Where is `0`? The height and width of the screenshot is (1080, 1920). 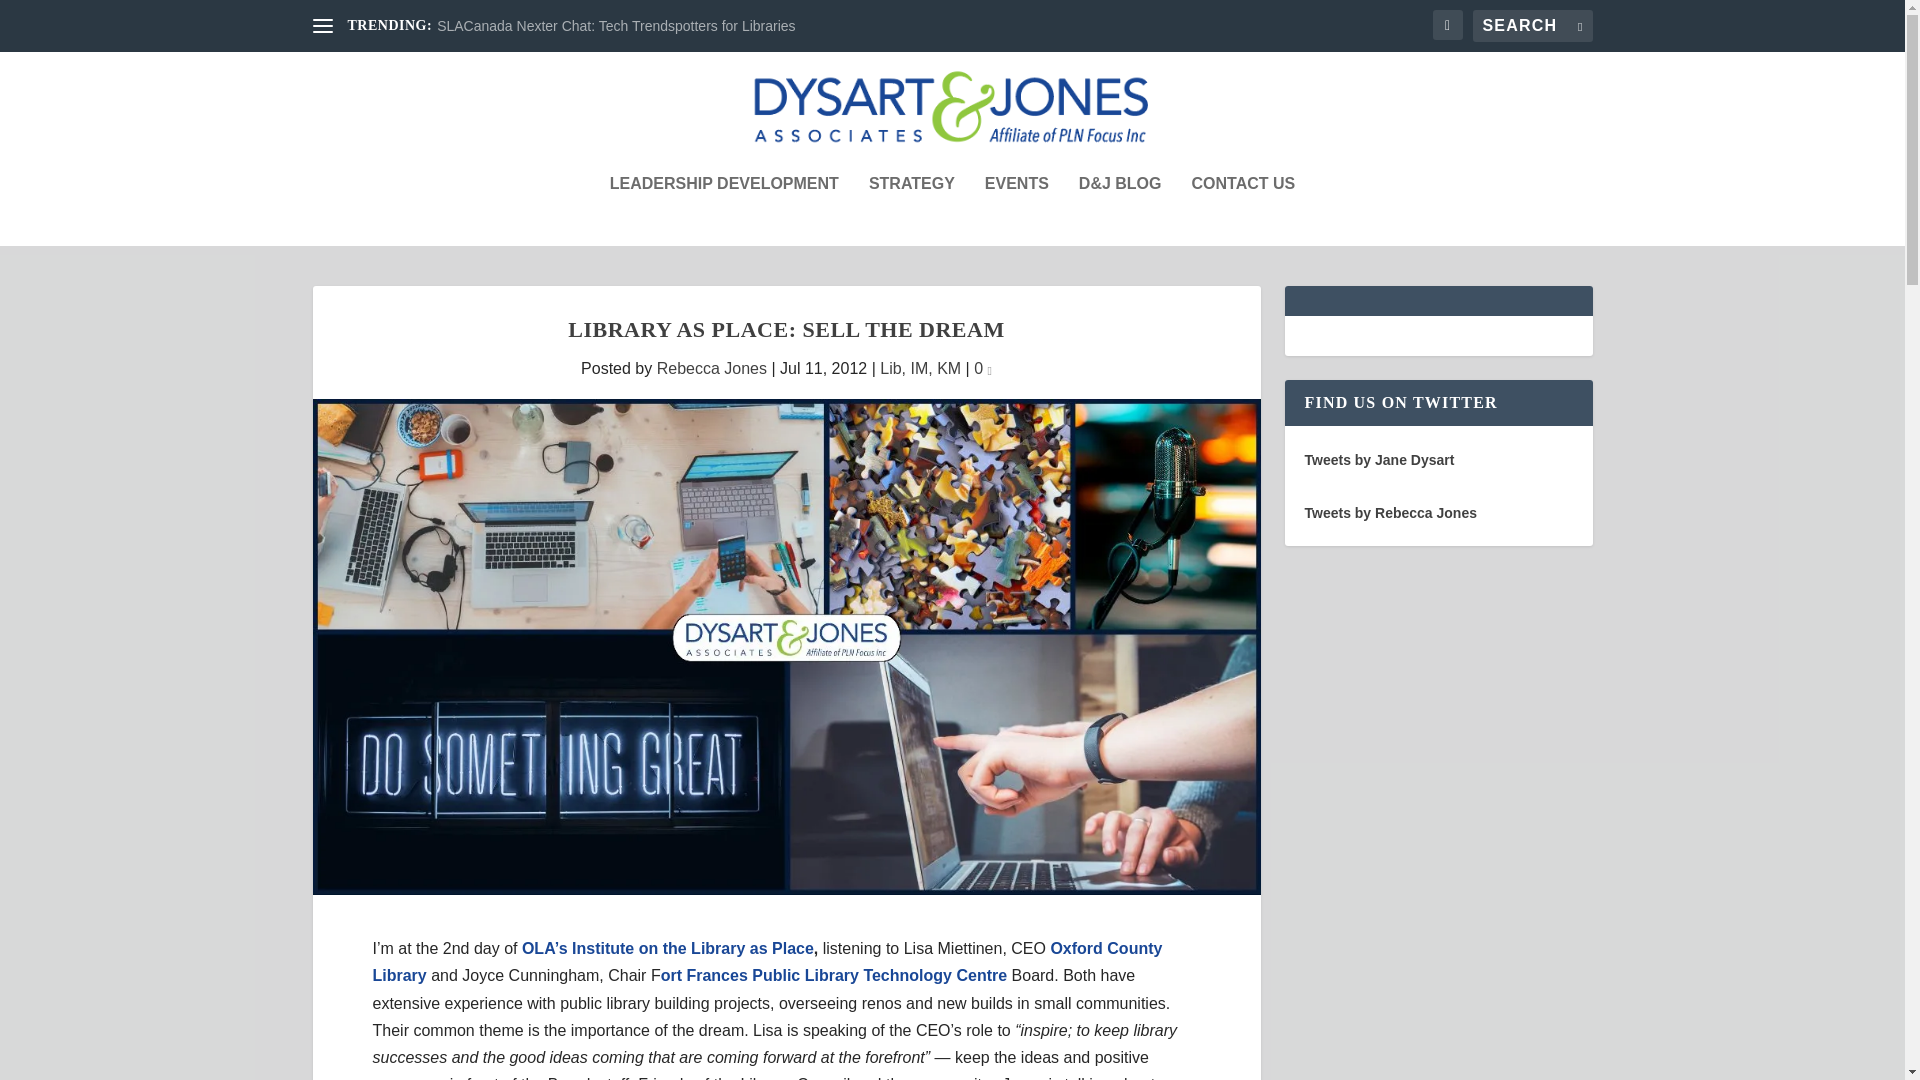
0 is located at coordinates (982, 368).